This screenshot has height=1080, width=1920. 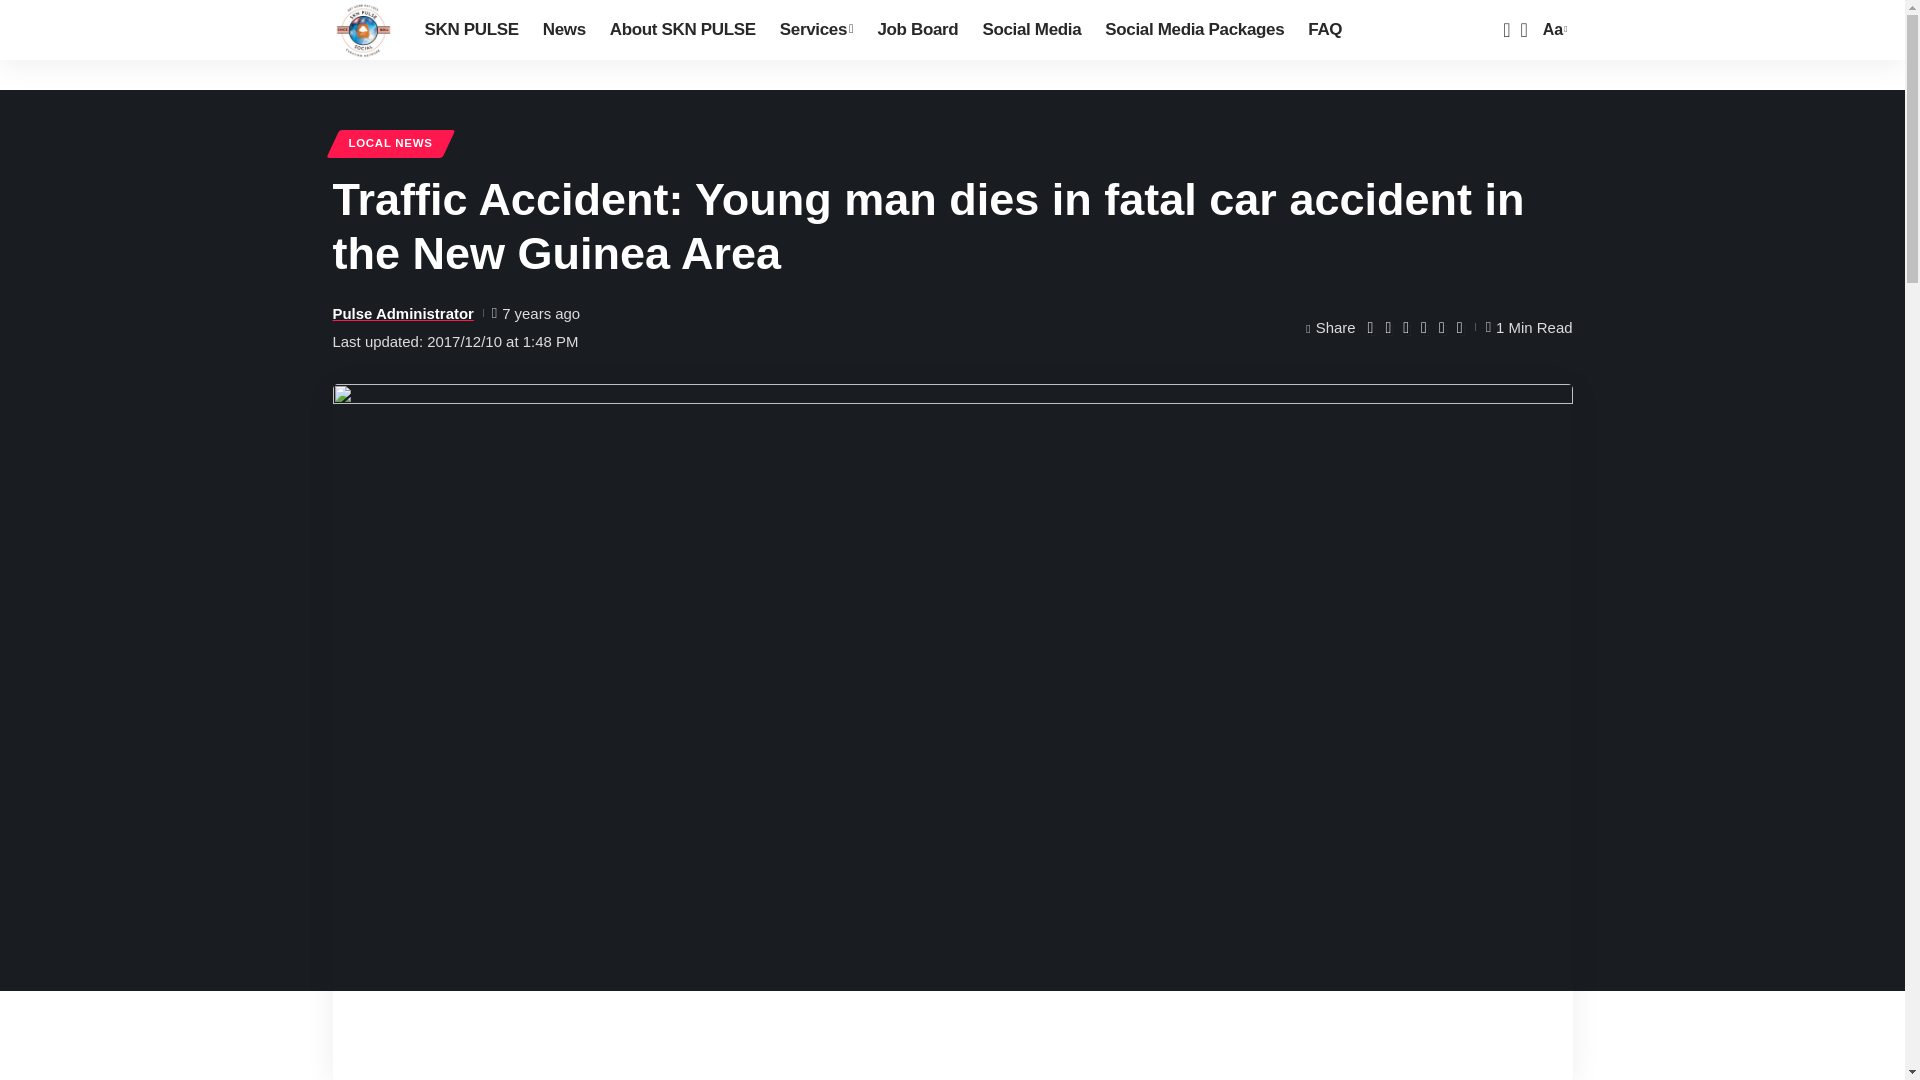 I want to click on Job Board, so click(x=917, y=30).